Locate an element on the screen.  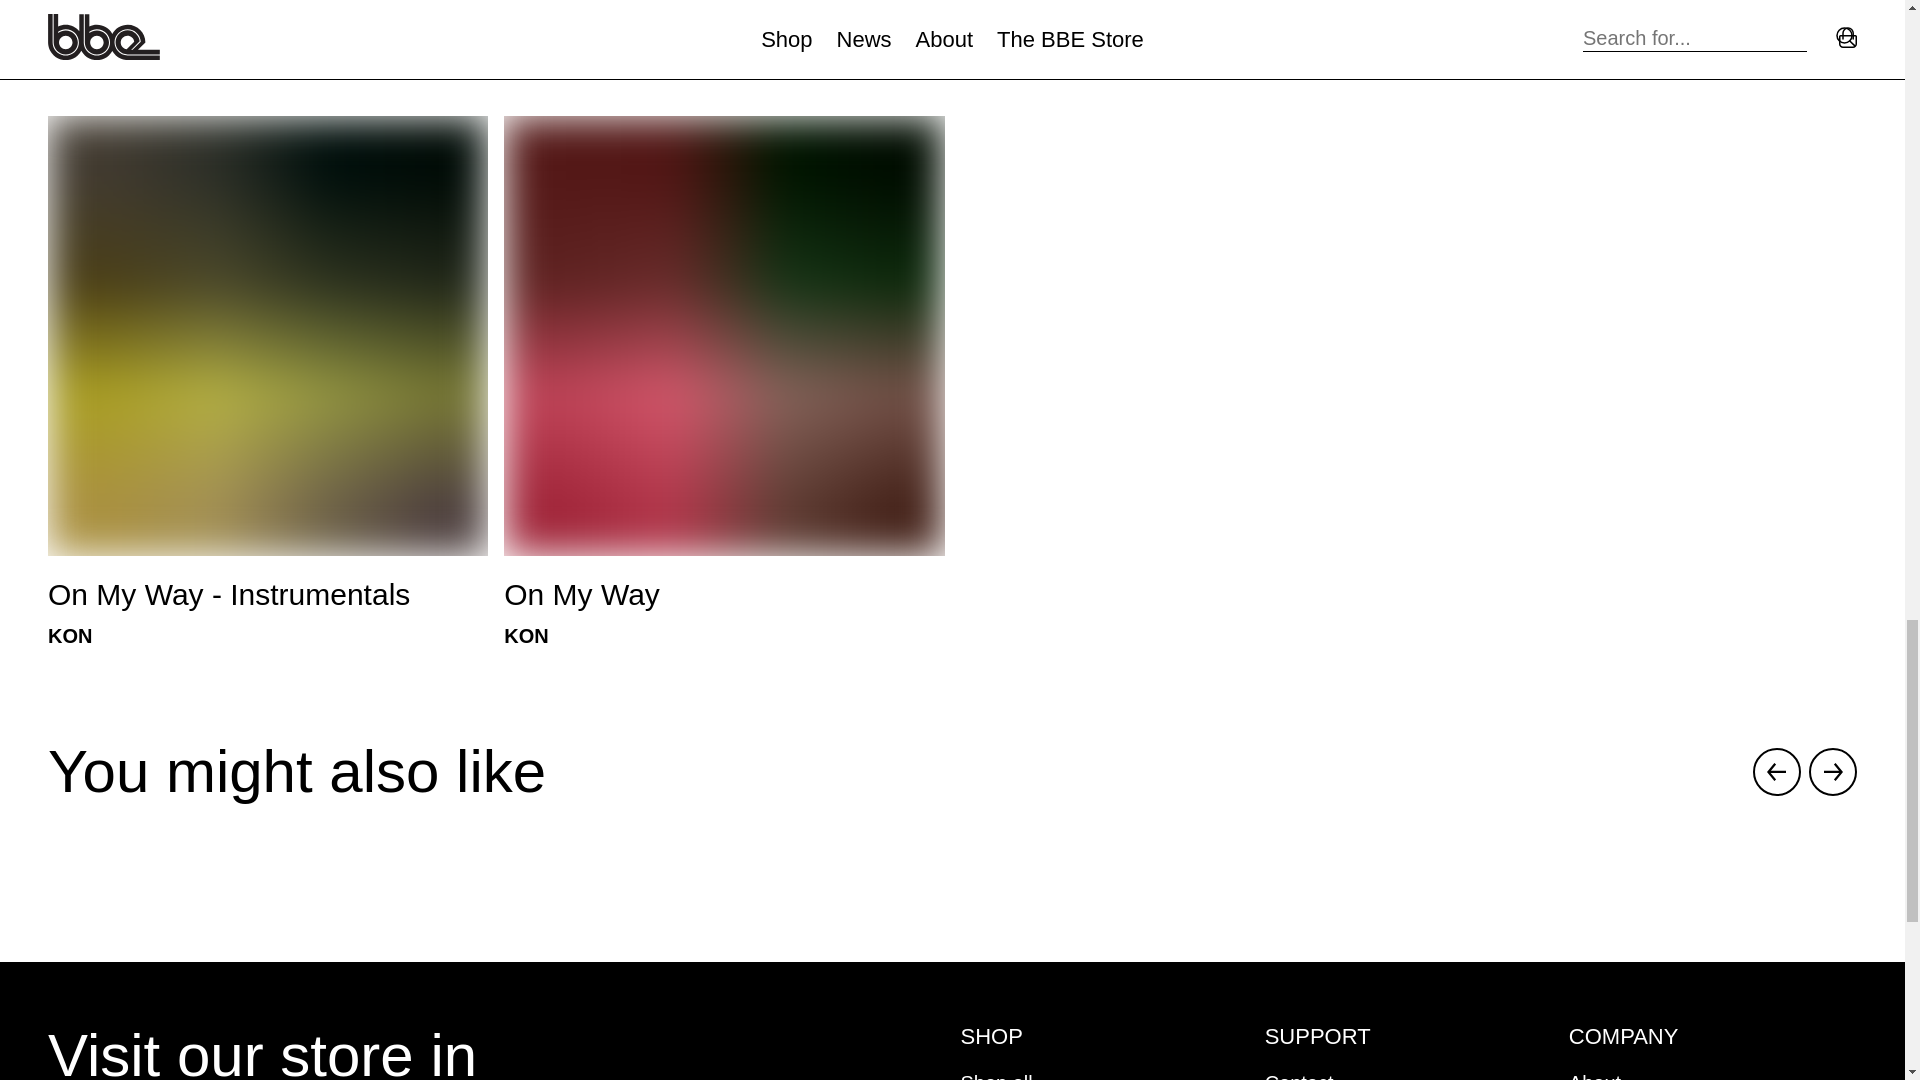
bbe241cover.jpg is located at coordinates (724, 336).